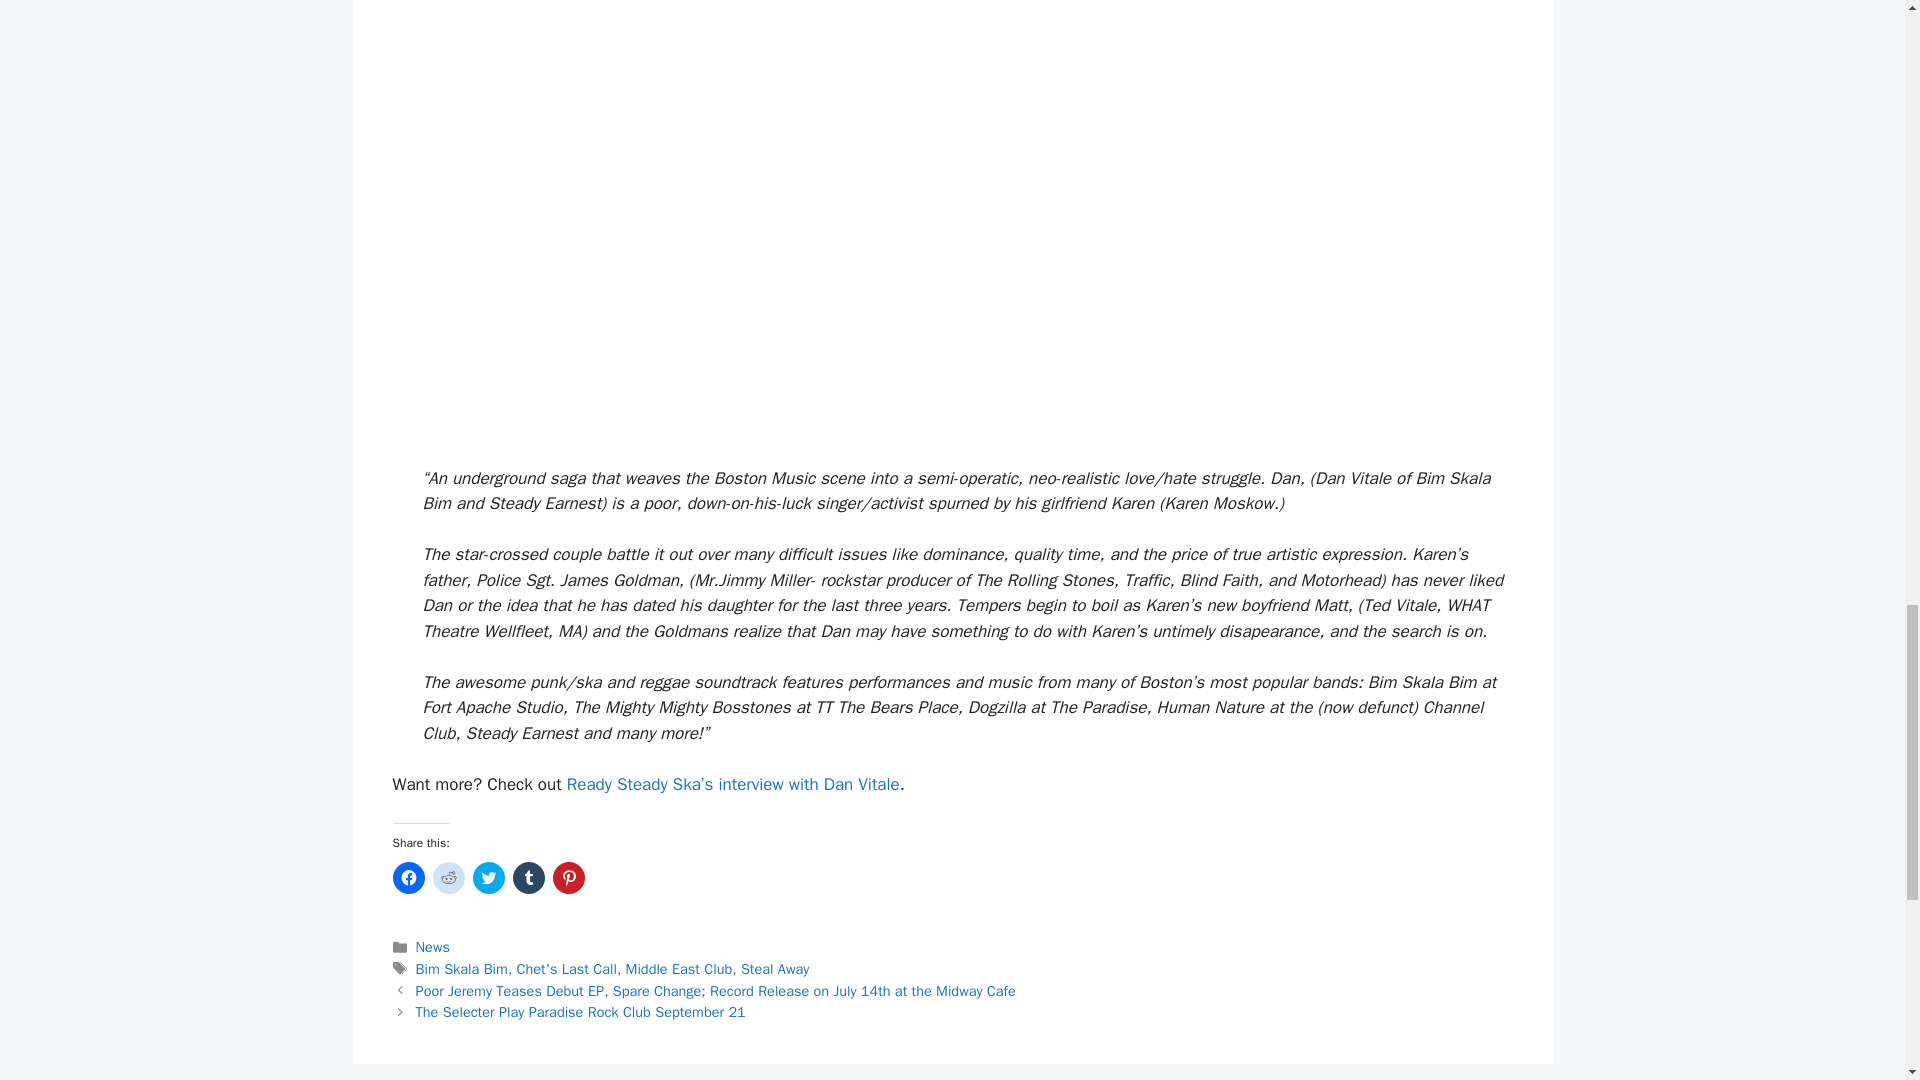  I want to click on News, so click(432, 946).